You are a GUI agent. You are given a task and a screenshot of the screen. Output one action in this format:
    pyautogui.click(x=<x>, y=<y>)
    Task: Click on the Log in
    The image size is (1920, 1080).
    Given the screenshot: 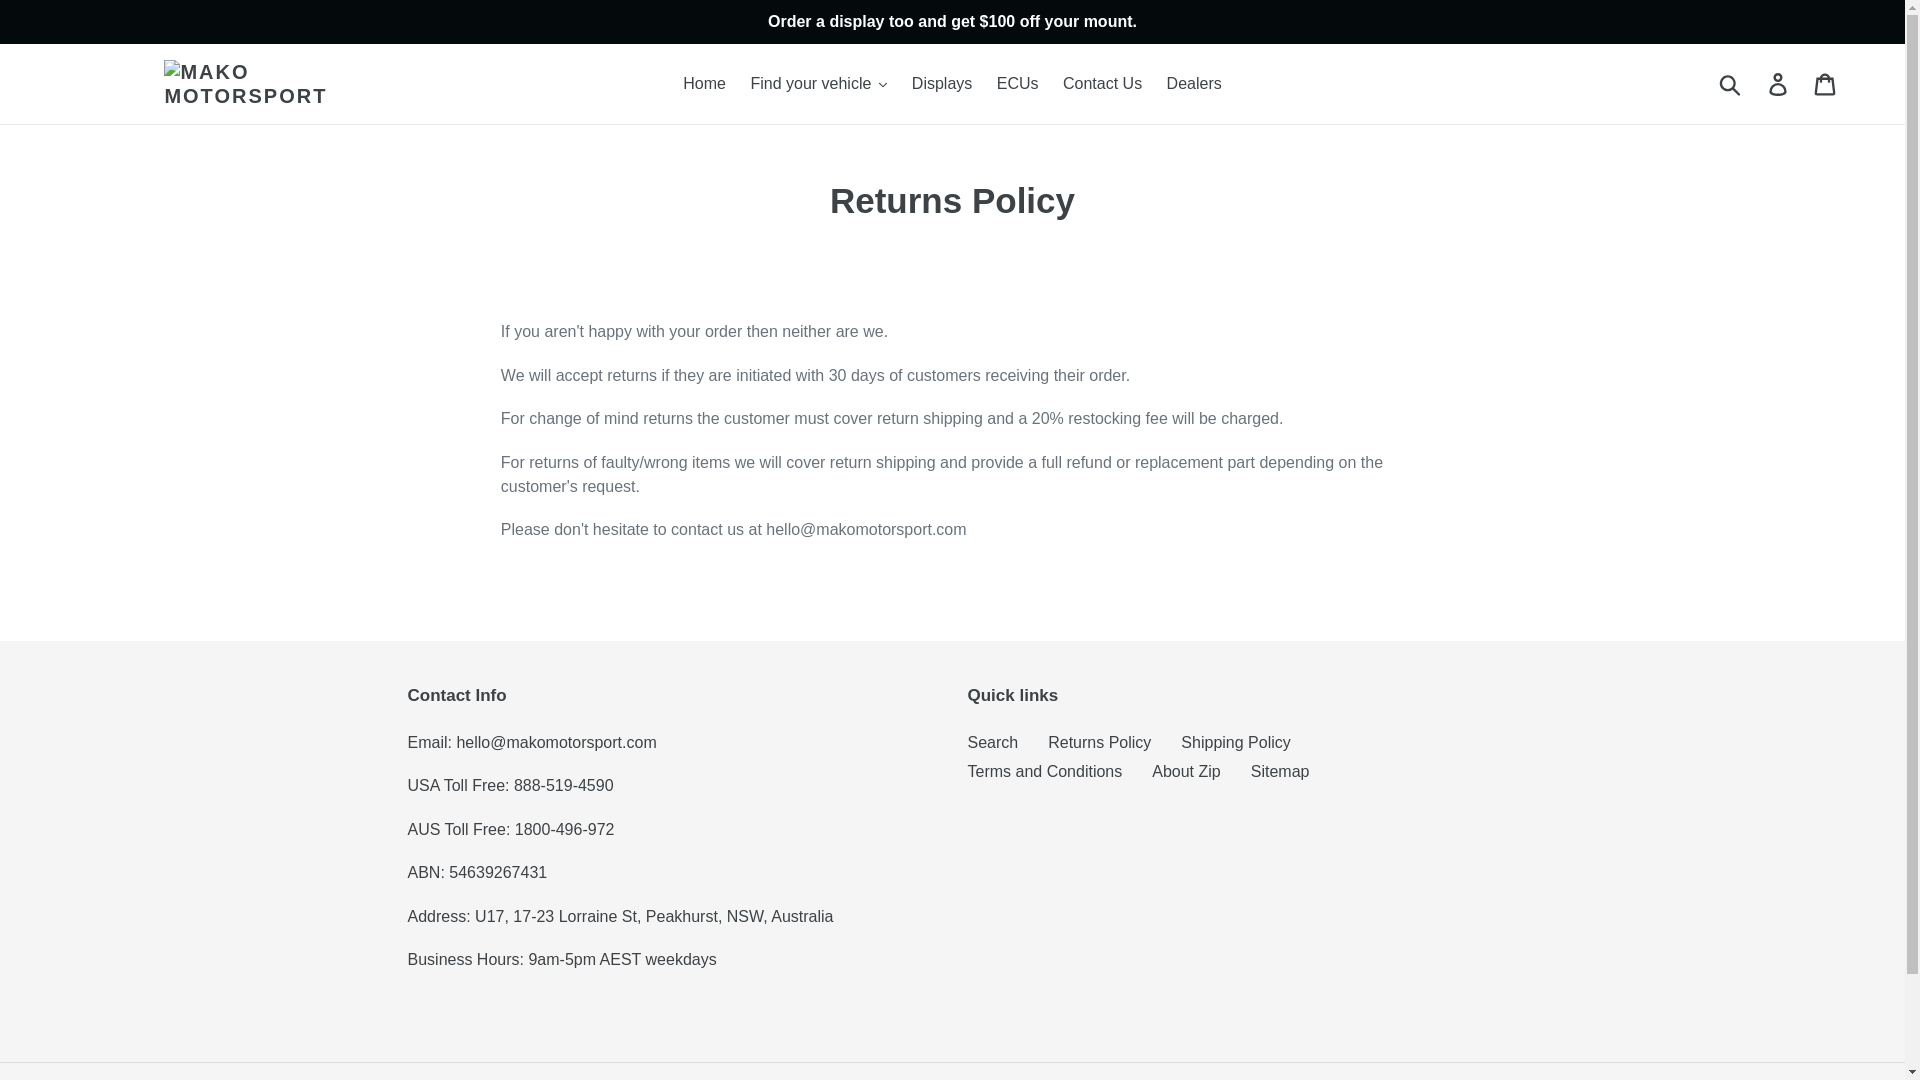 What is the action you would take?
    pyautogui.click(x=1779, y=83)
    